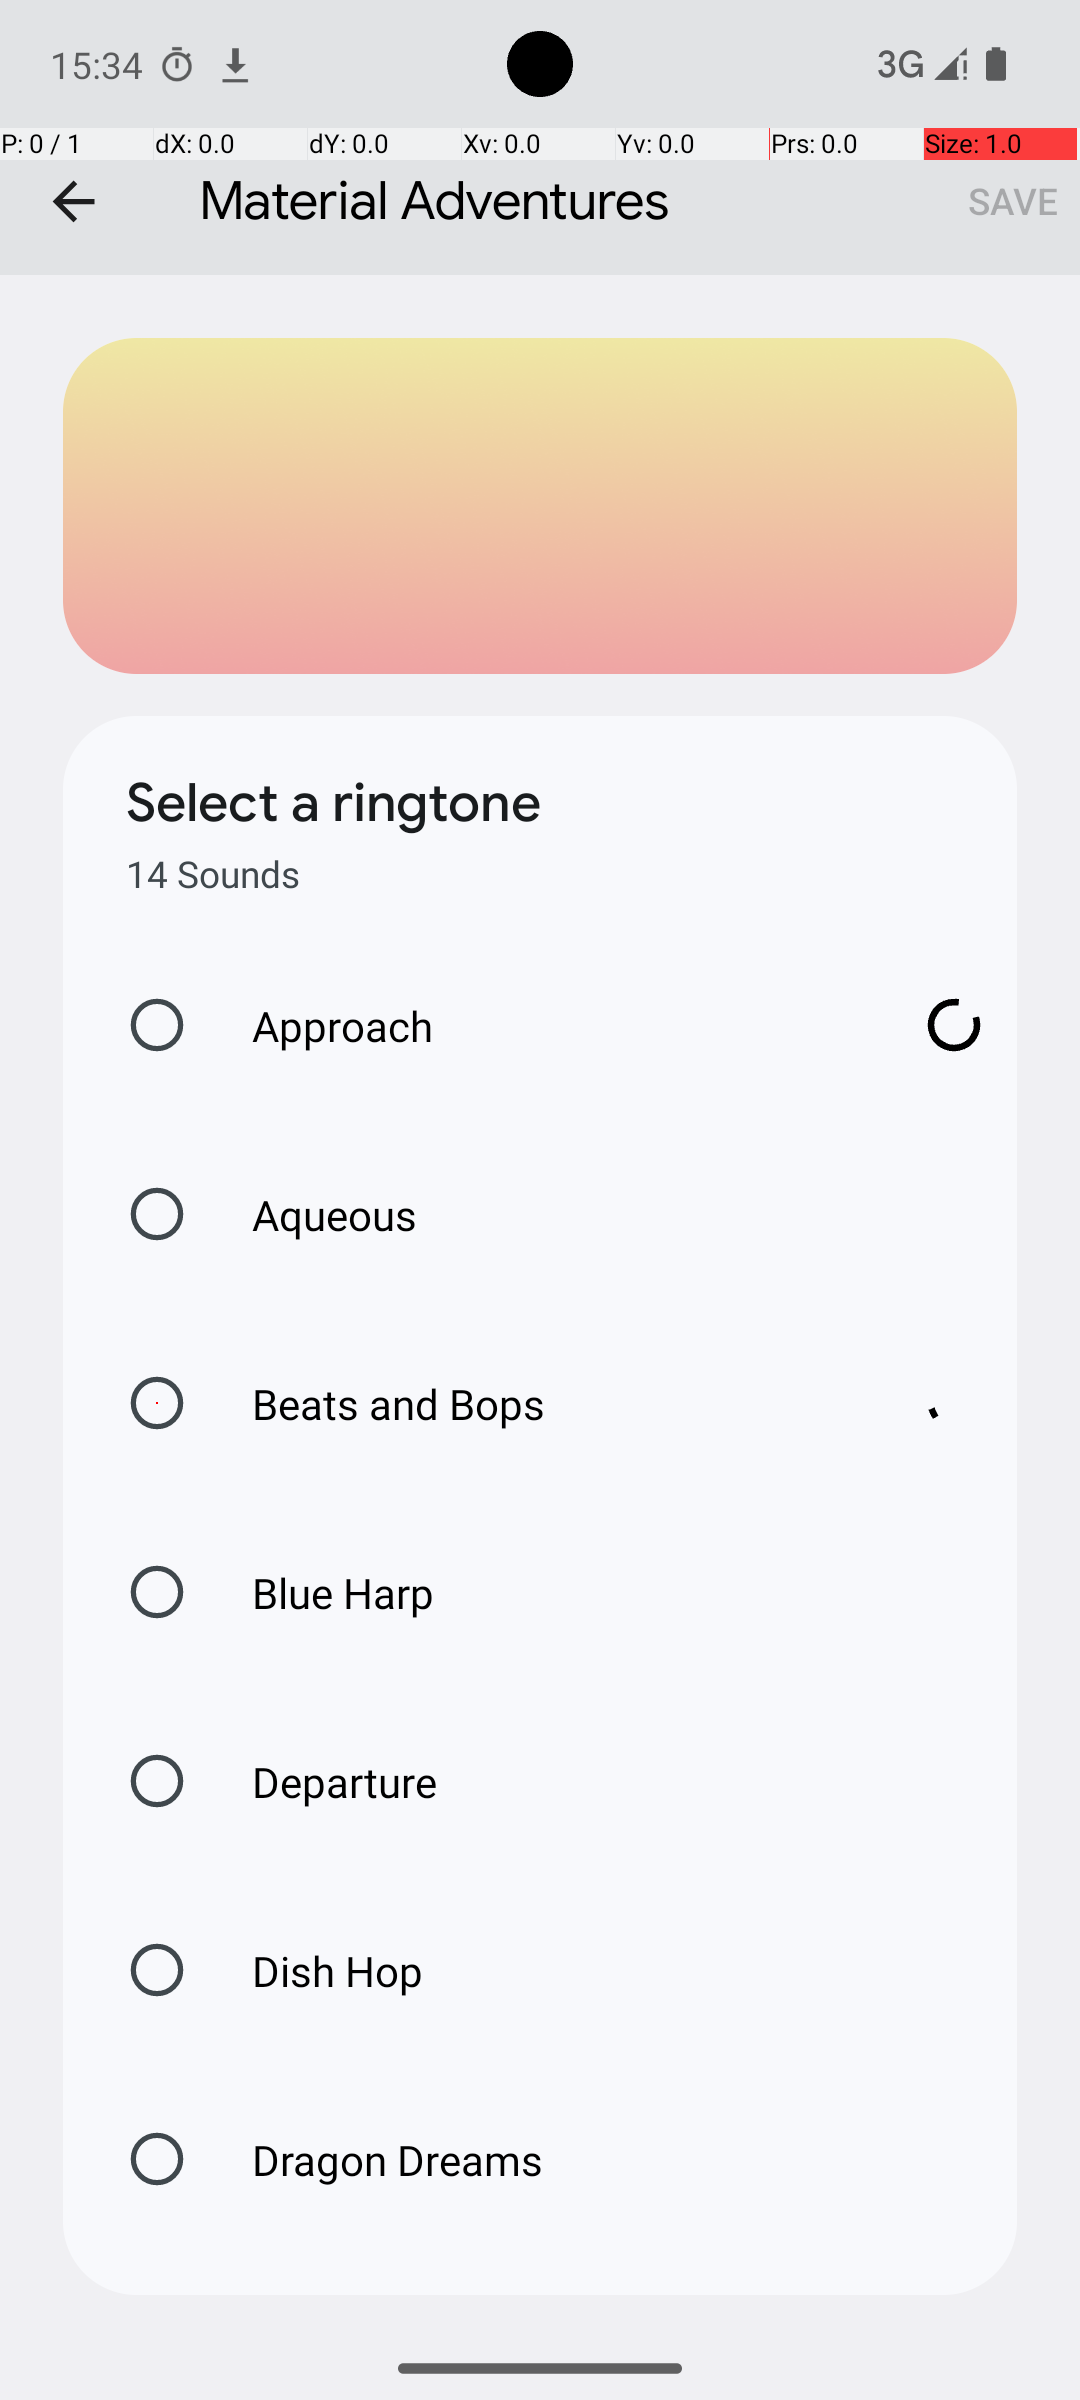 This screenshot has width=1080, height=2400. Describe the element at coordinates (322, 1592) in the screenshot. I see `Blue Harp` at that location.